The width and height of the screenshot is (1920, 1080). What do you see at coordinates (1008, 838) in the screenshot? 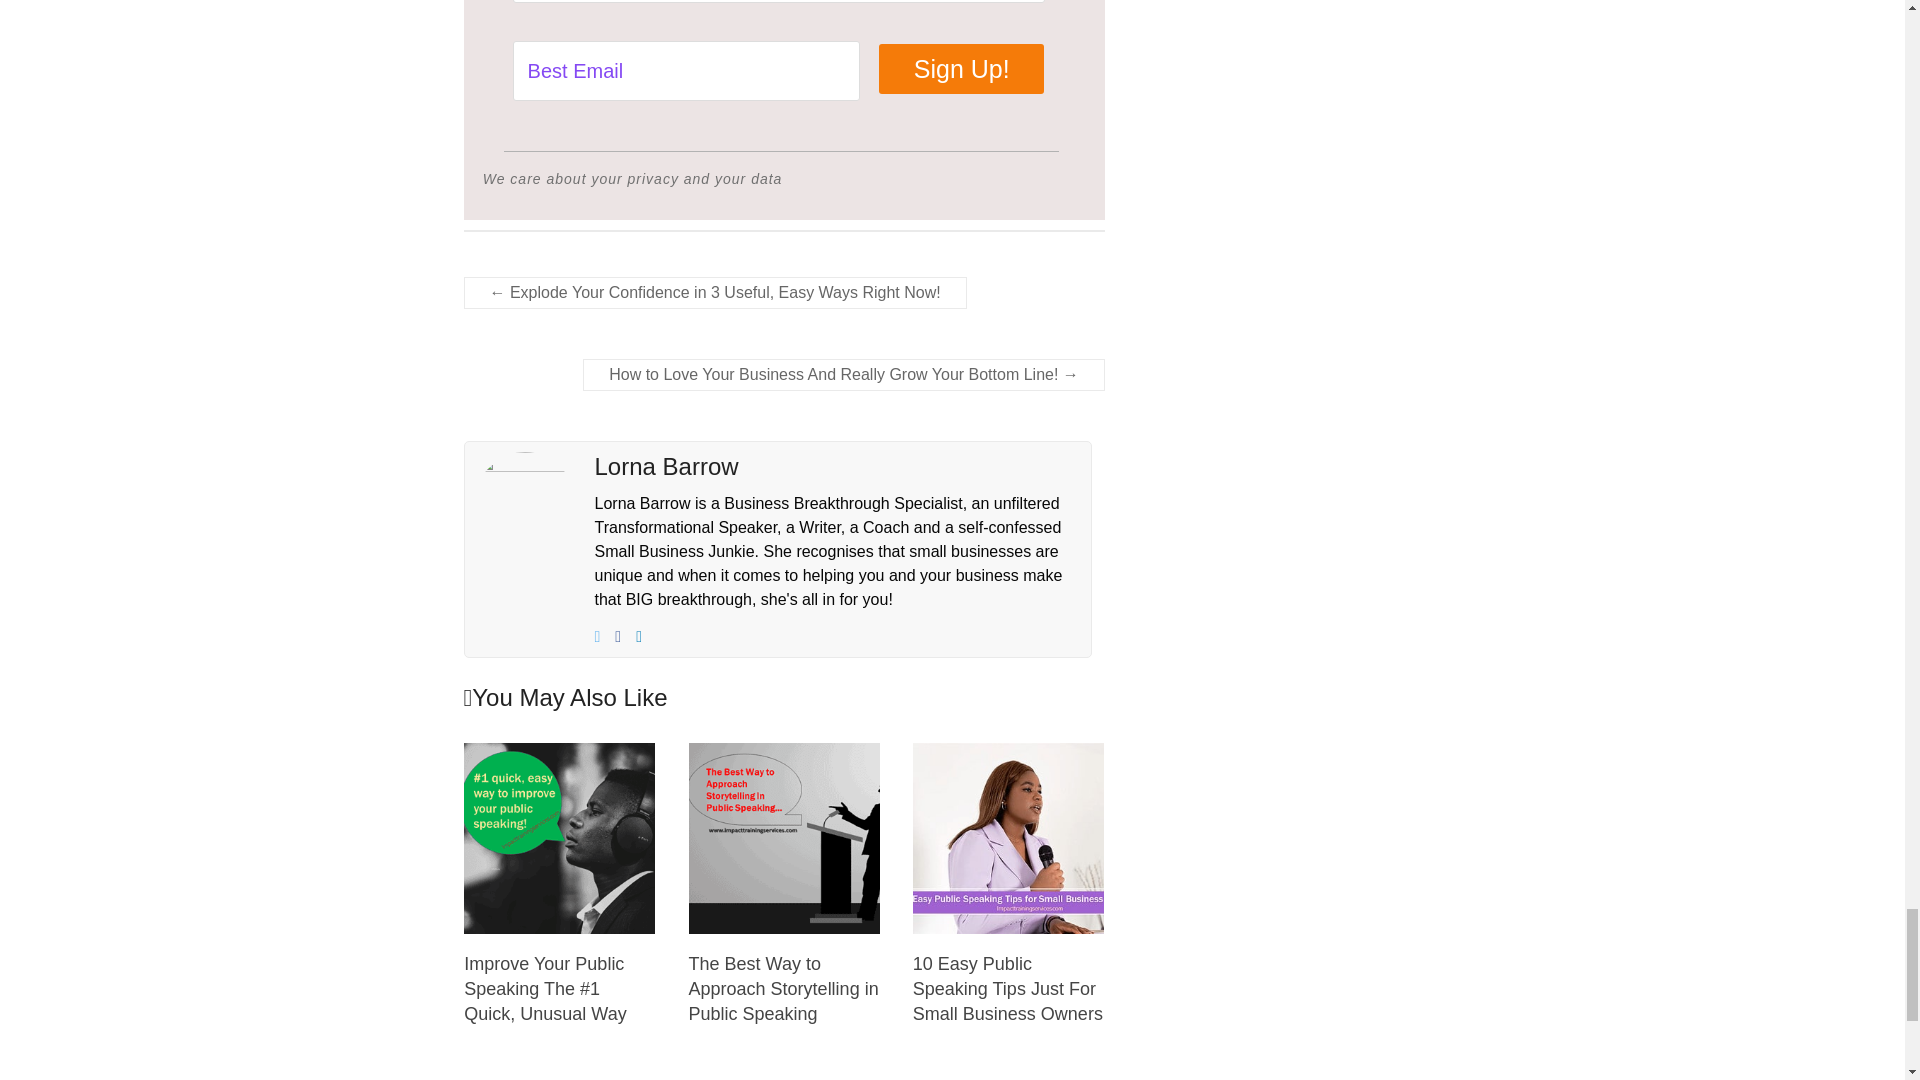
I see `10 Easy Public Speaking Tips Just For Small Business Owners` at bounding box center [1008, 838].